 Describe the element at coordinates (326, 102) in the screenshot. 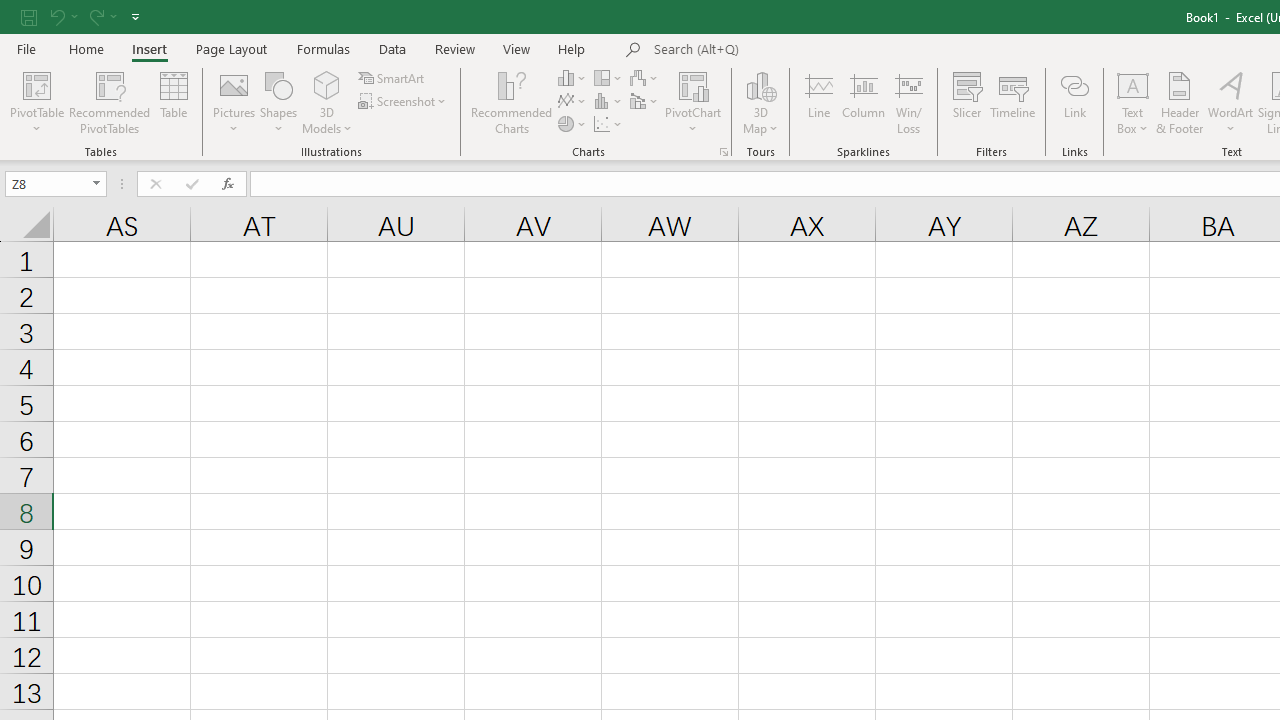

I see `3D Models` at that location.